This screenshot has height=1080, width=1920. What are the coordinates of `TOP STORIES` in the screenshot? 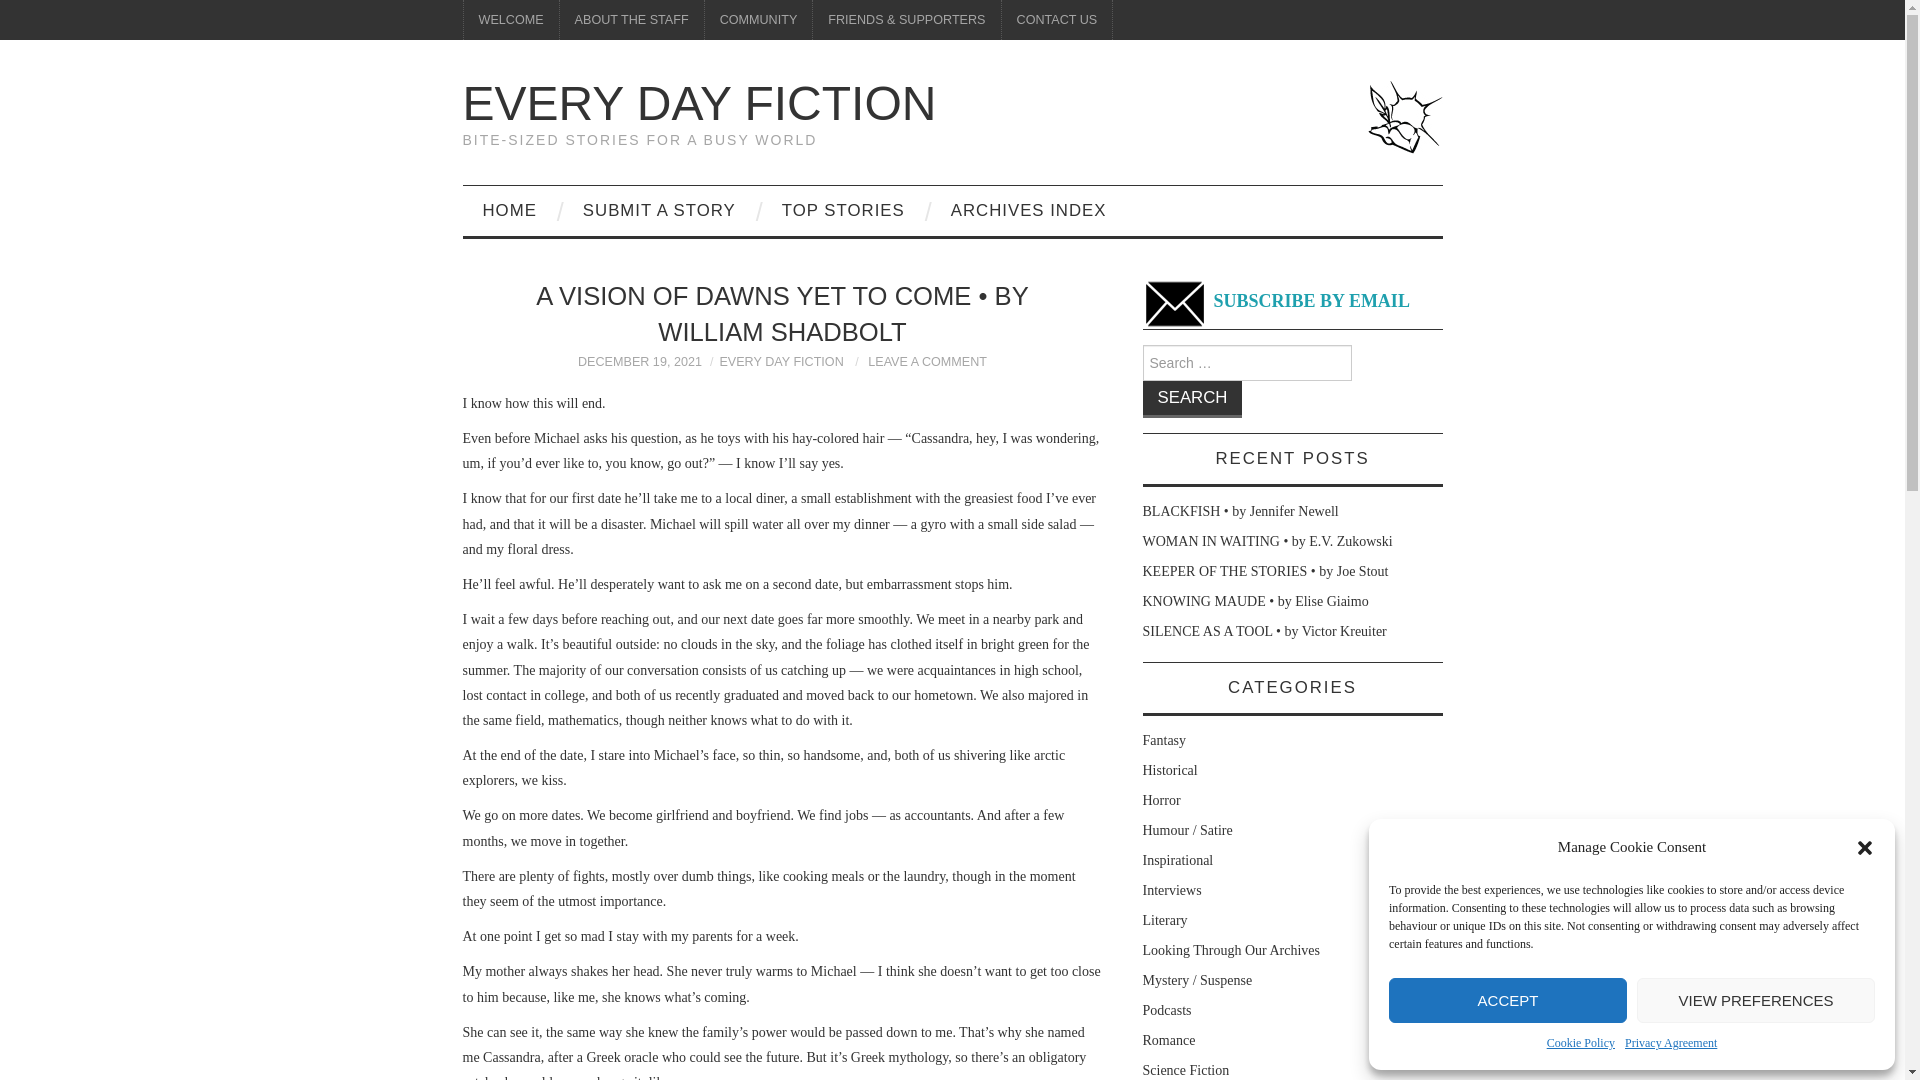 It's located at (844, 210).